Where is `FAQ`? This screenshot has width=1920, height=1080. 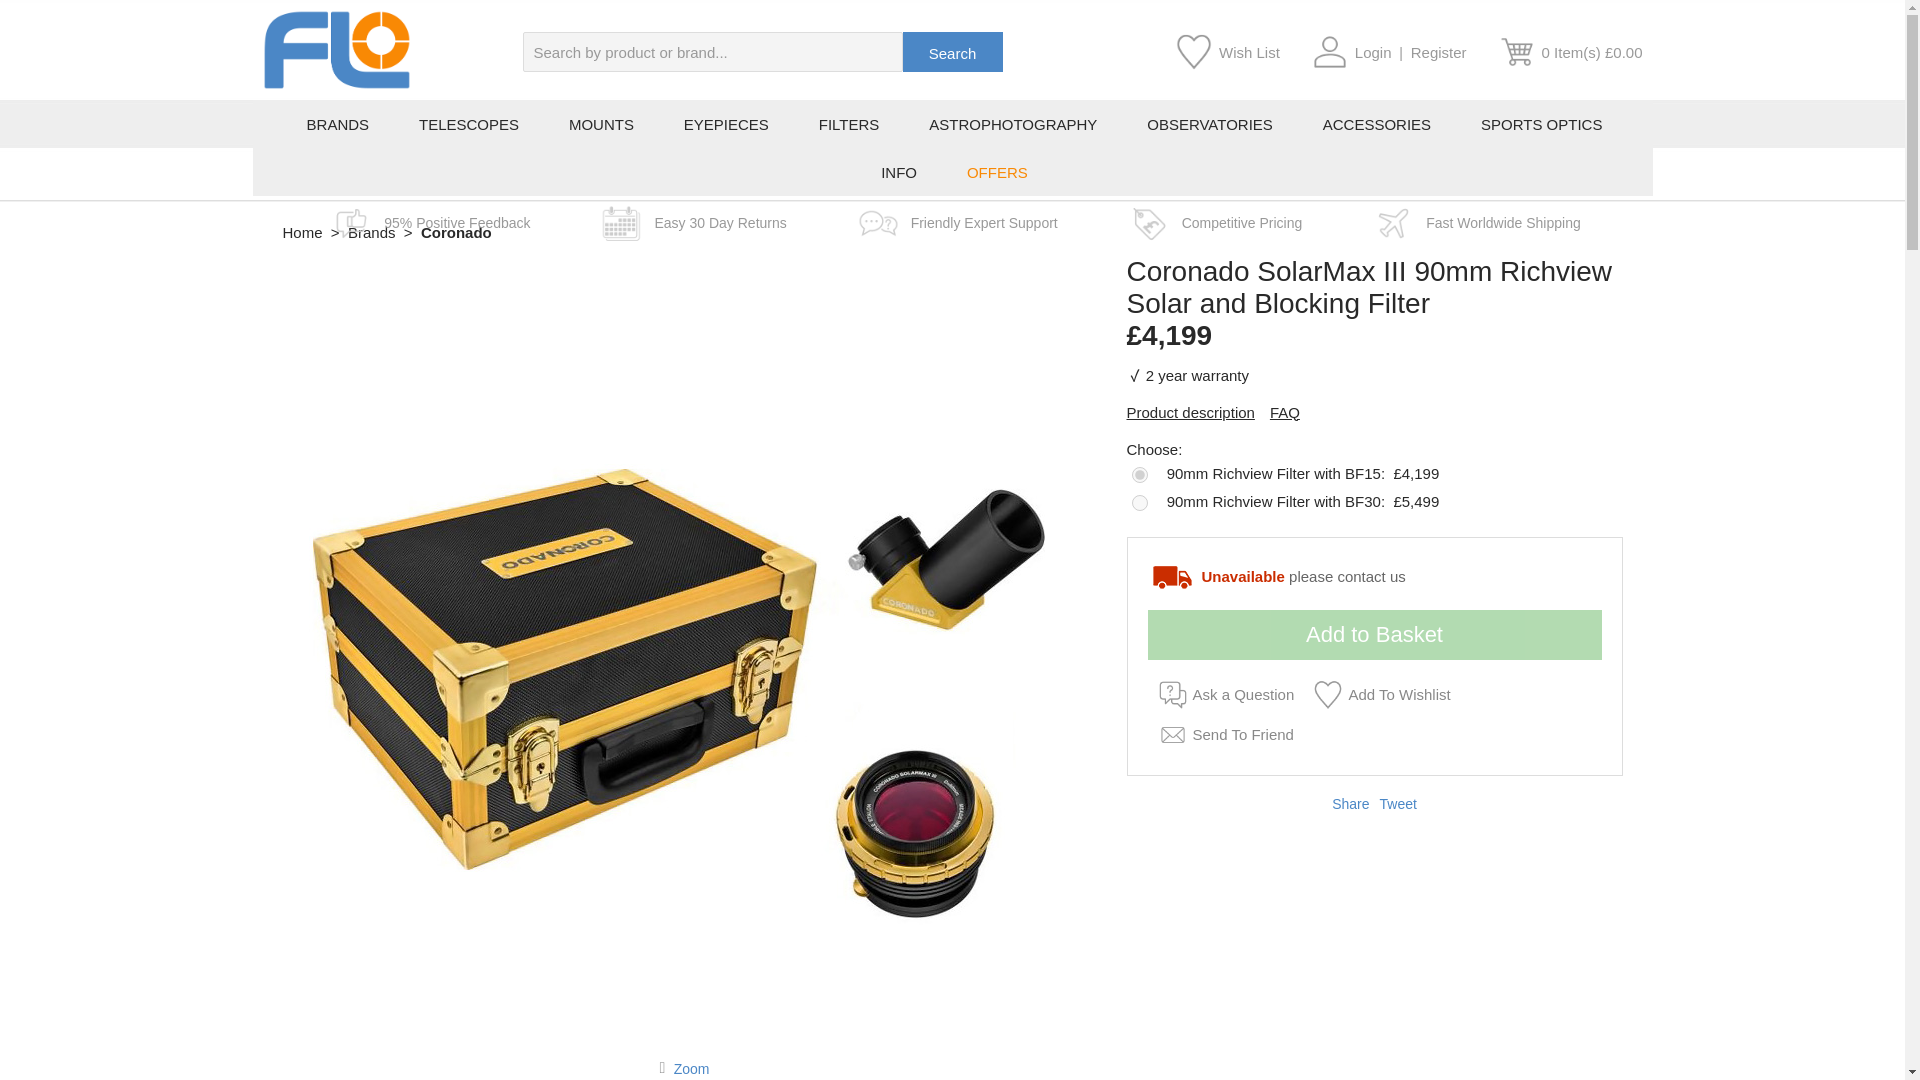
FAQ is located at coordinates (1284, 412).